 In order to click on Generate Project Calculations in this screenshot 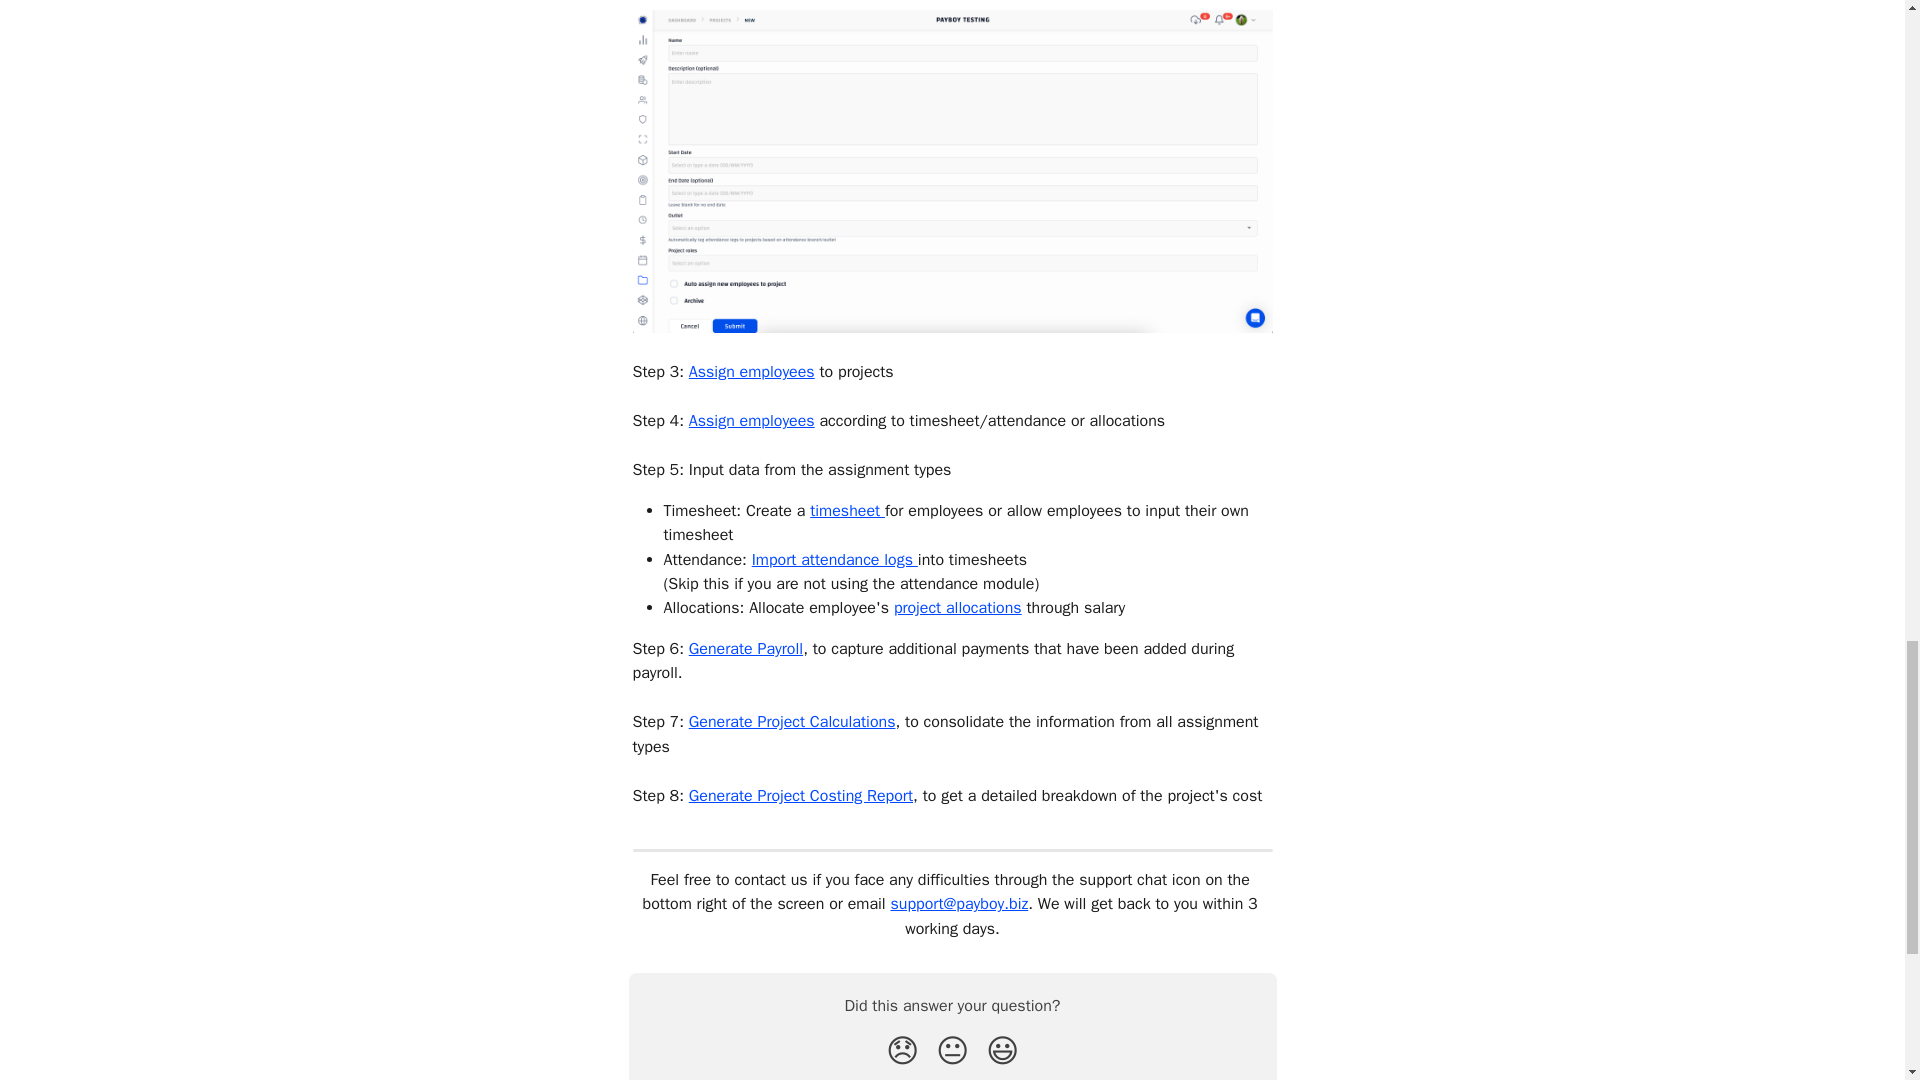, I will do `click(792, 722)`.